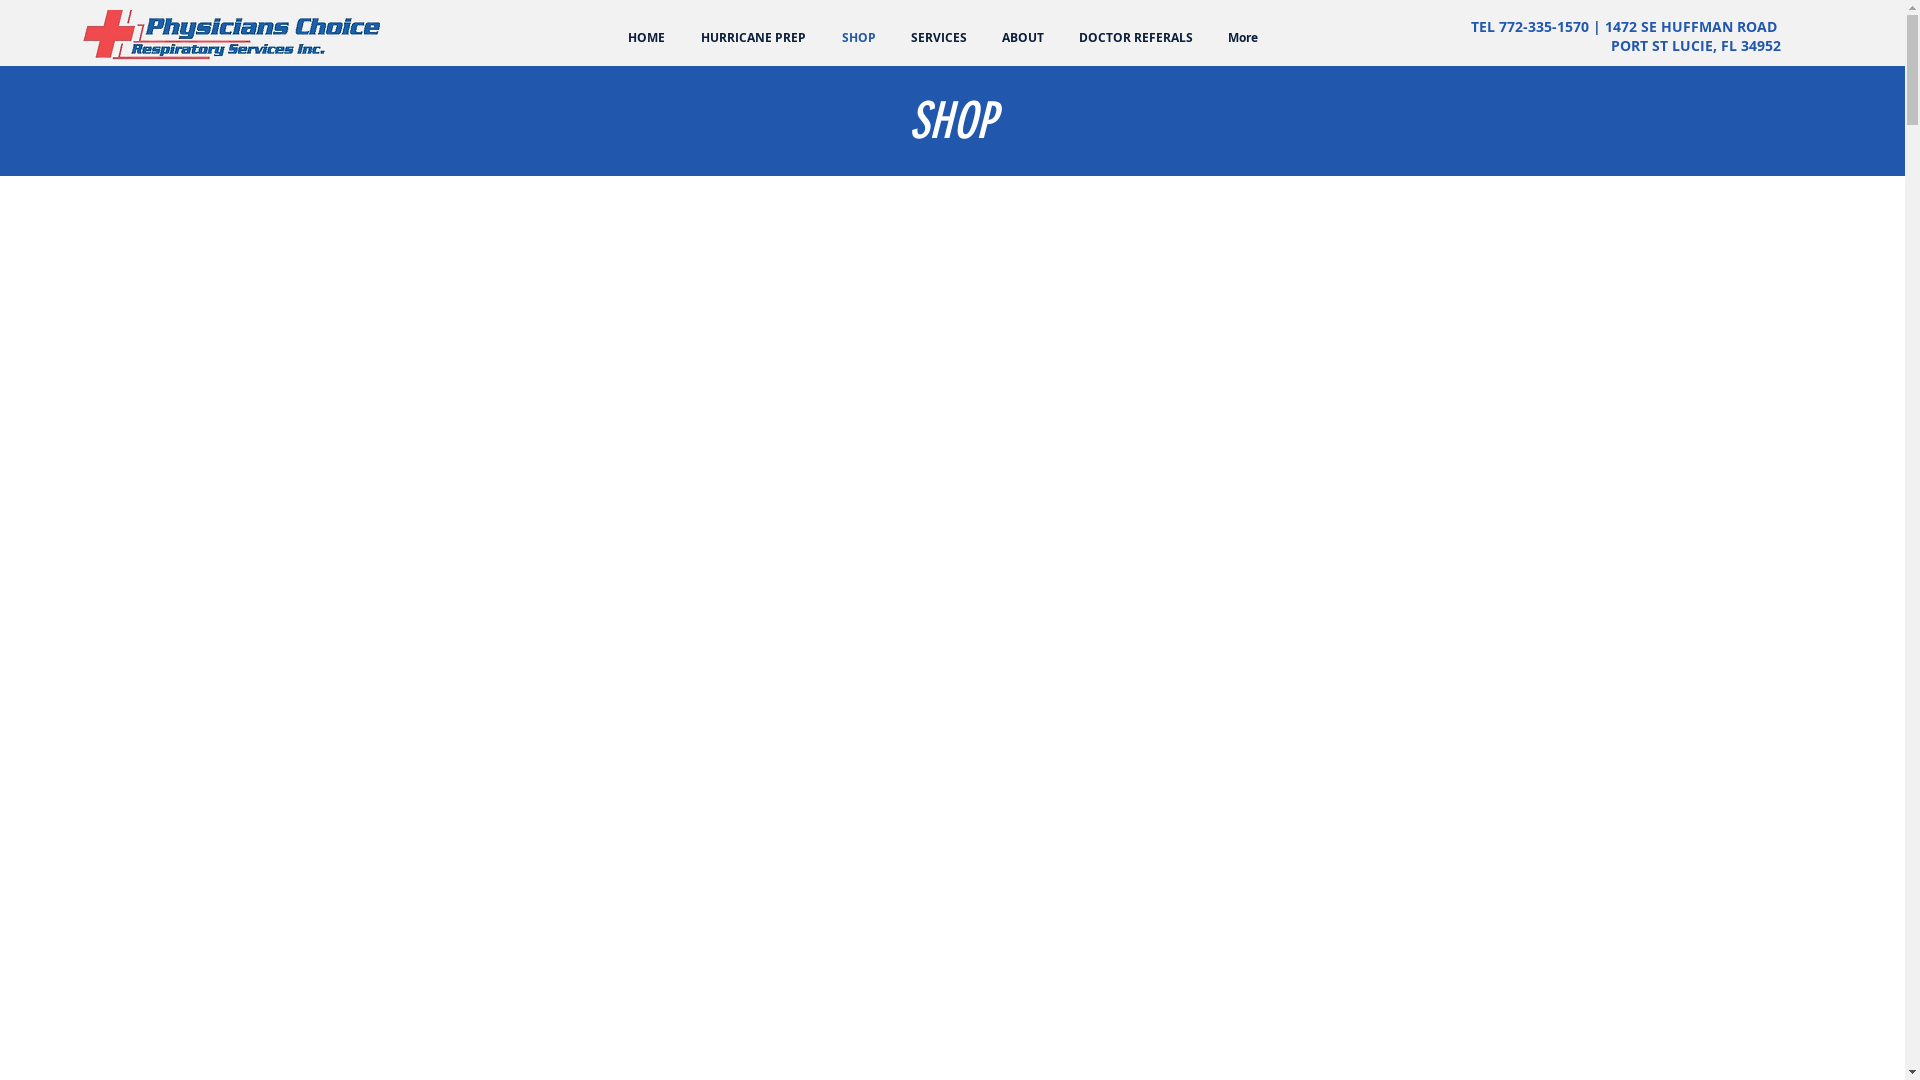 This screenshot has width=1920, height=1080. I want to click on Online Store, so click(1832, 54).